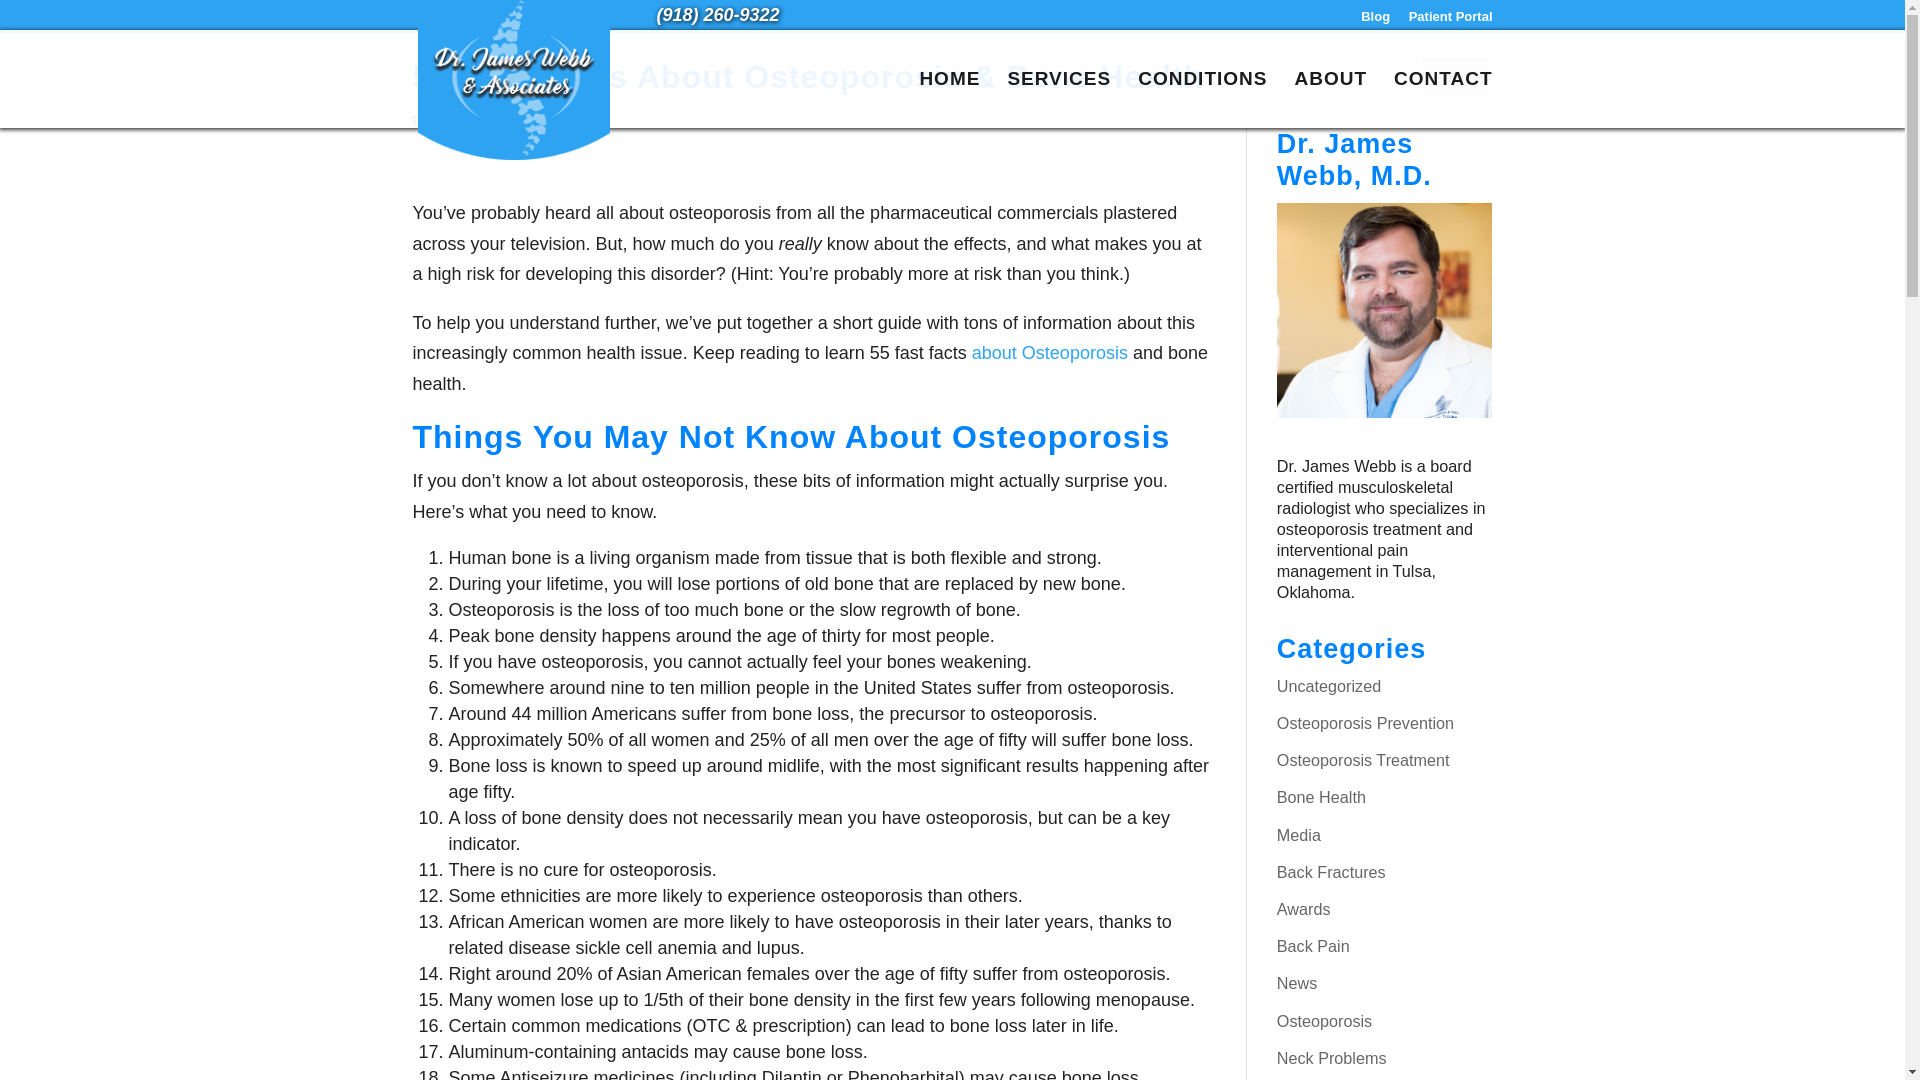 This screenshot has height=1080, width=1920. What do you see at coordinates (949, 100) in the screenshot?
I see `HOME` at bounding box center [949, 100].